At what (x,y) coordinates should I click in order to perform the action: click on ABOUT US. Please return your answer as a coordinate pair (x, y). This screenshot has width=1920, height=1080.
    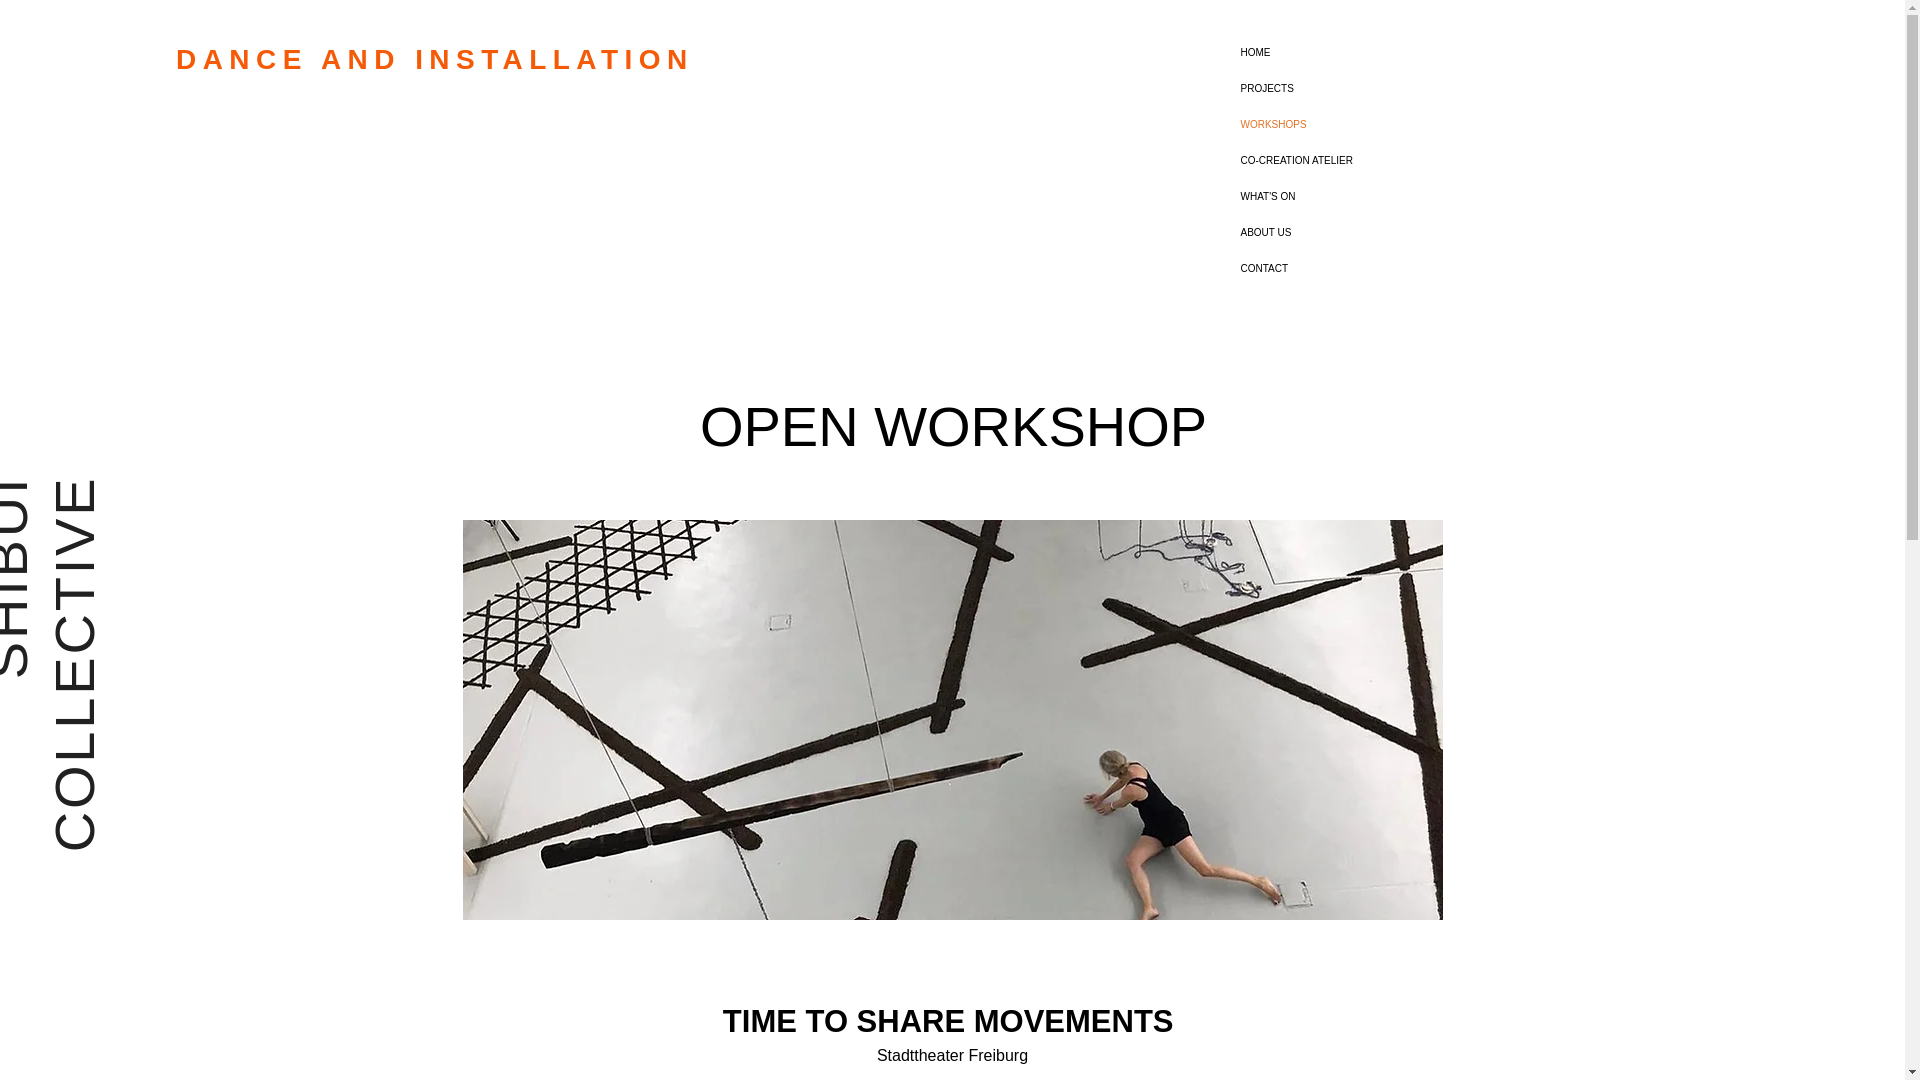
    Looking at the image, I should click on (1337, 232).